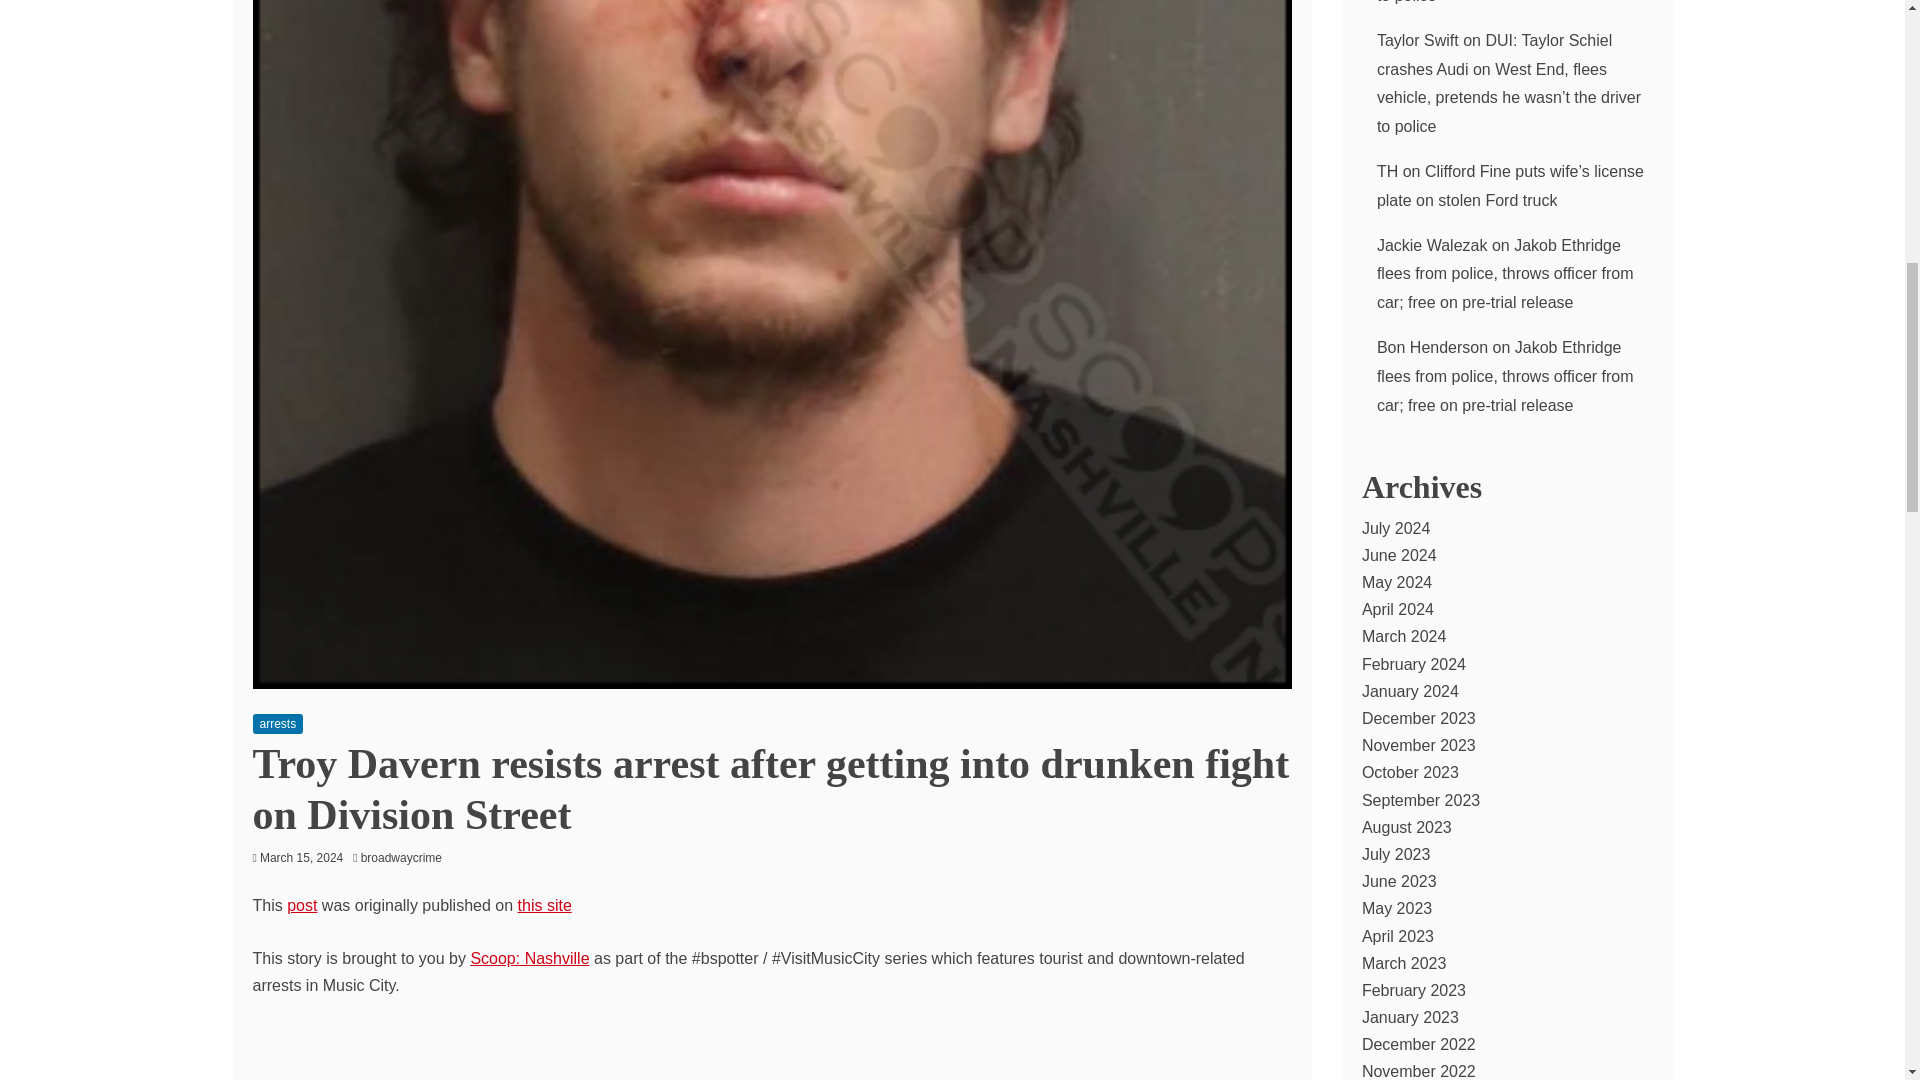 This screenshot has height=1080, width=1920. Describe the element at coordinates (530, 958) in the screenshot. I see `Scoop: Nashville` at that location.